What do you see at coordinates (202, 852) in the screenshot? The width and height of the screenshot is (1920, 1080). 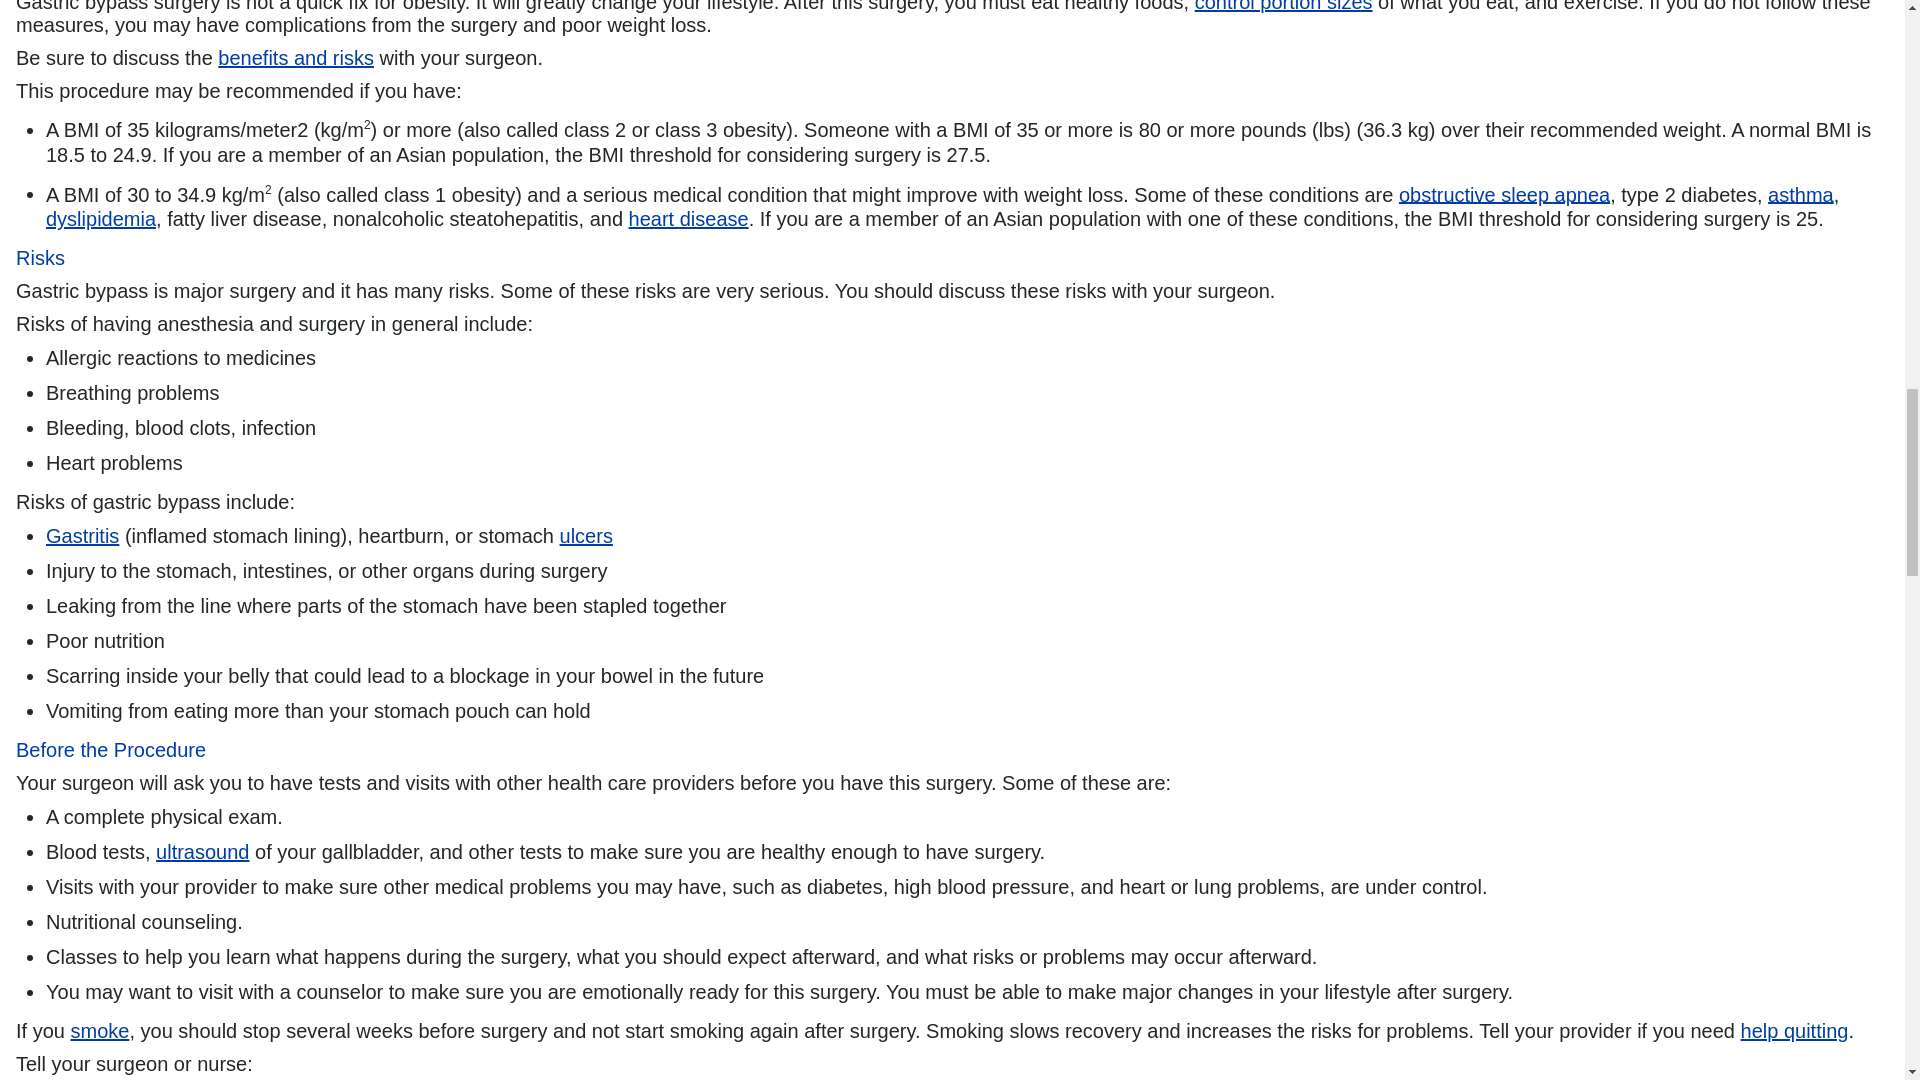 I see `ultrasound` at bounding box center [202, 852].